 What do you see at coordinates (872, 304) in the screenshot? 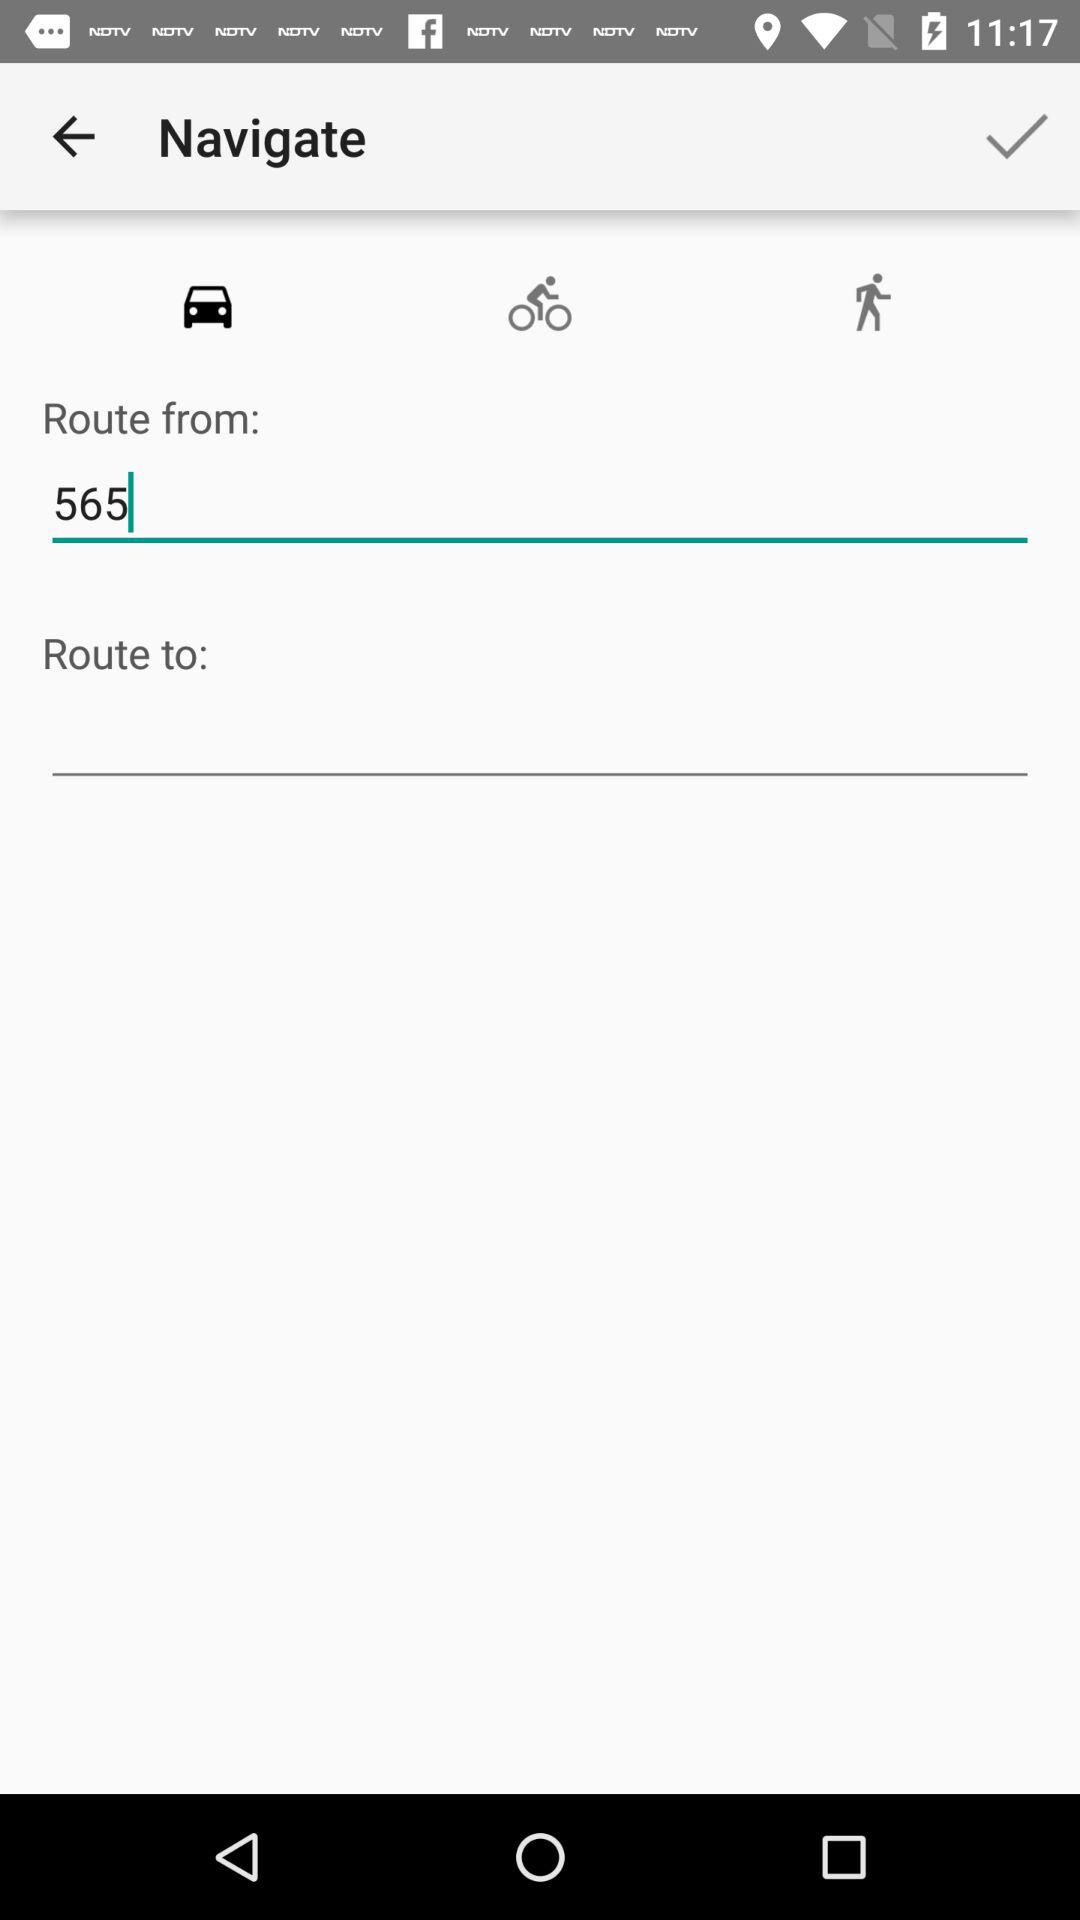
I see `tap the item above 565 item` at bounding box center [872, 304].